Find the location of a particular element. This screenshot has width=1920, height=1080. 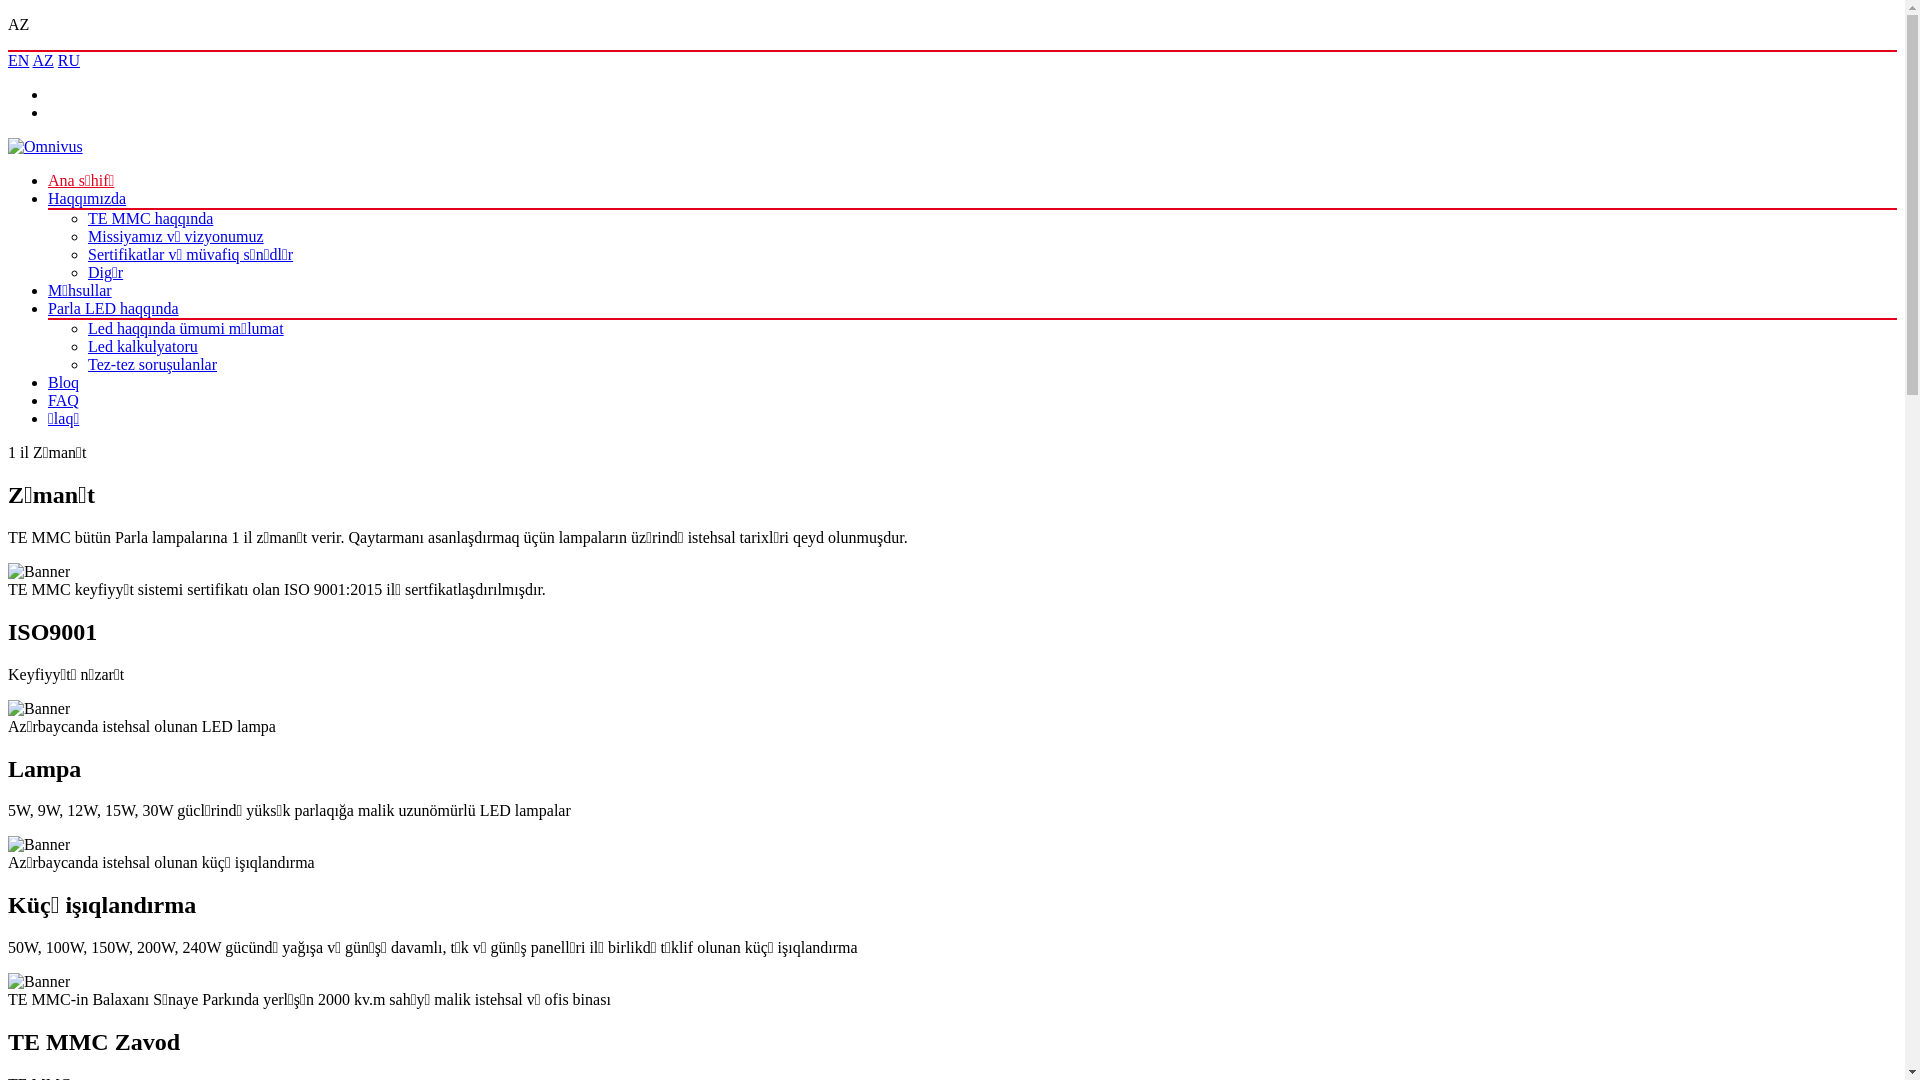

Led kalkulyatoru is located at coordinates (143, 346).